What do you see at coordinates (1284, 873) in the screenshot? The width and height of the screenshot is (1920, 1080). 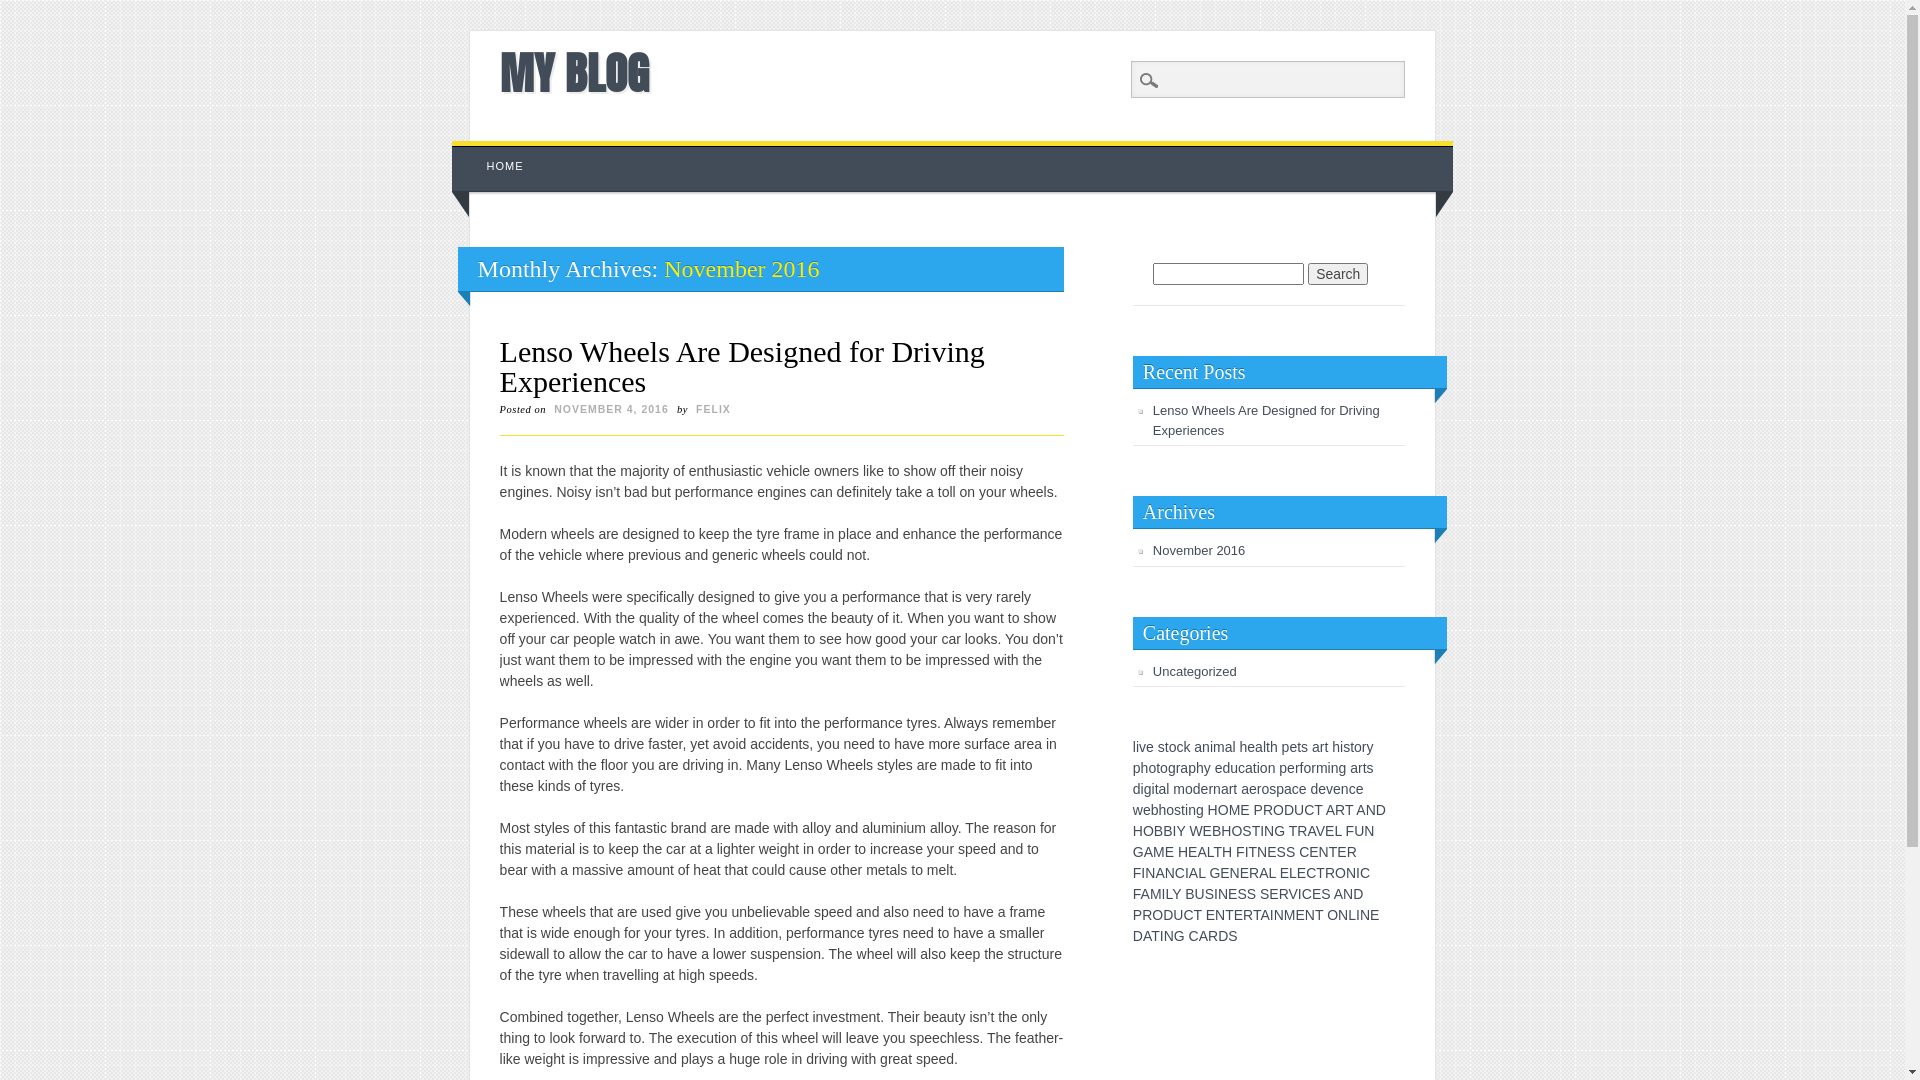 I see `E` at bounding box center [1284, 873].